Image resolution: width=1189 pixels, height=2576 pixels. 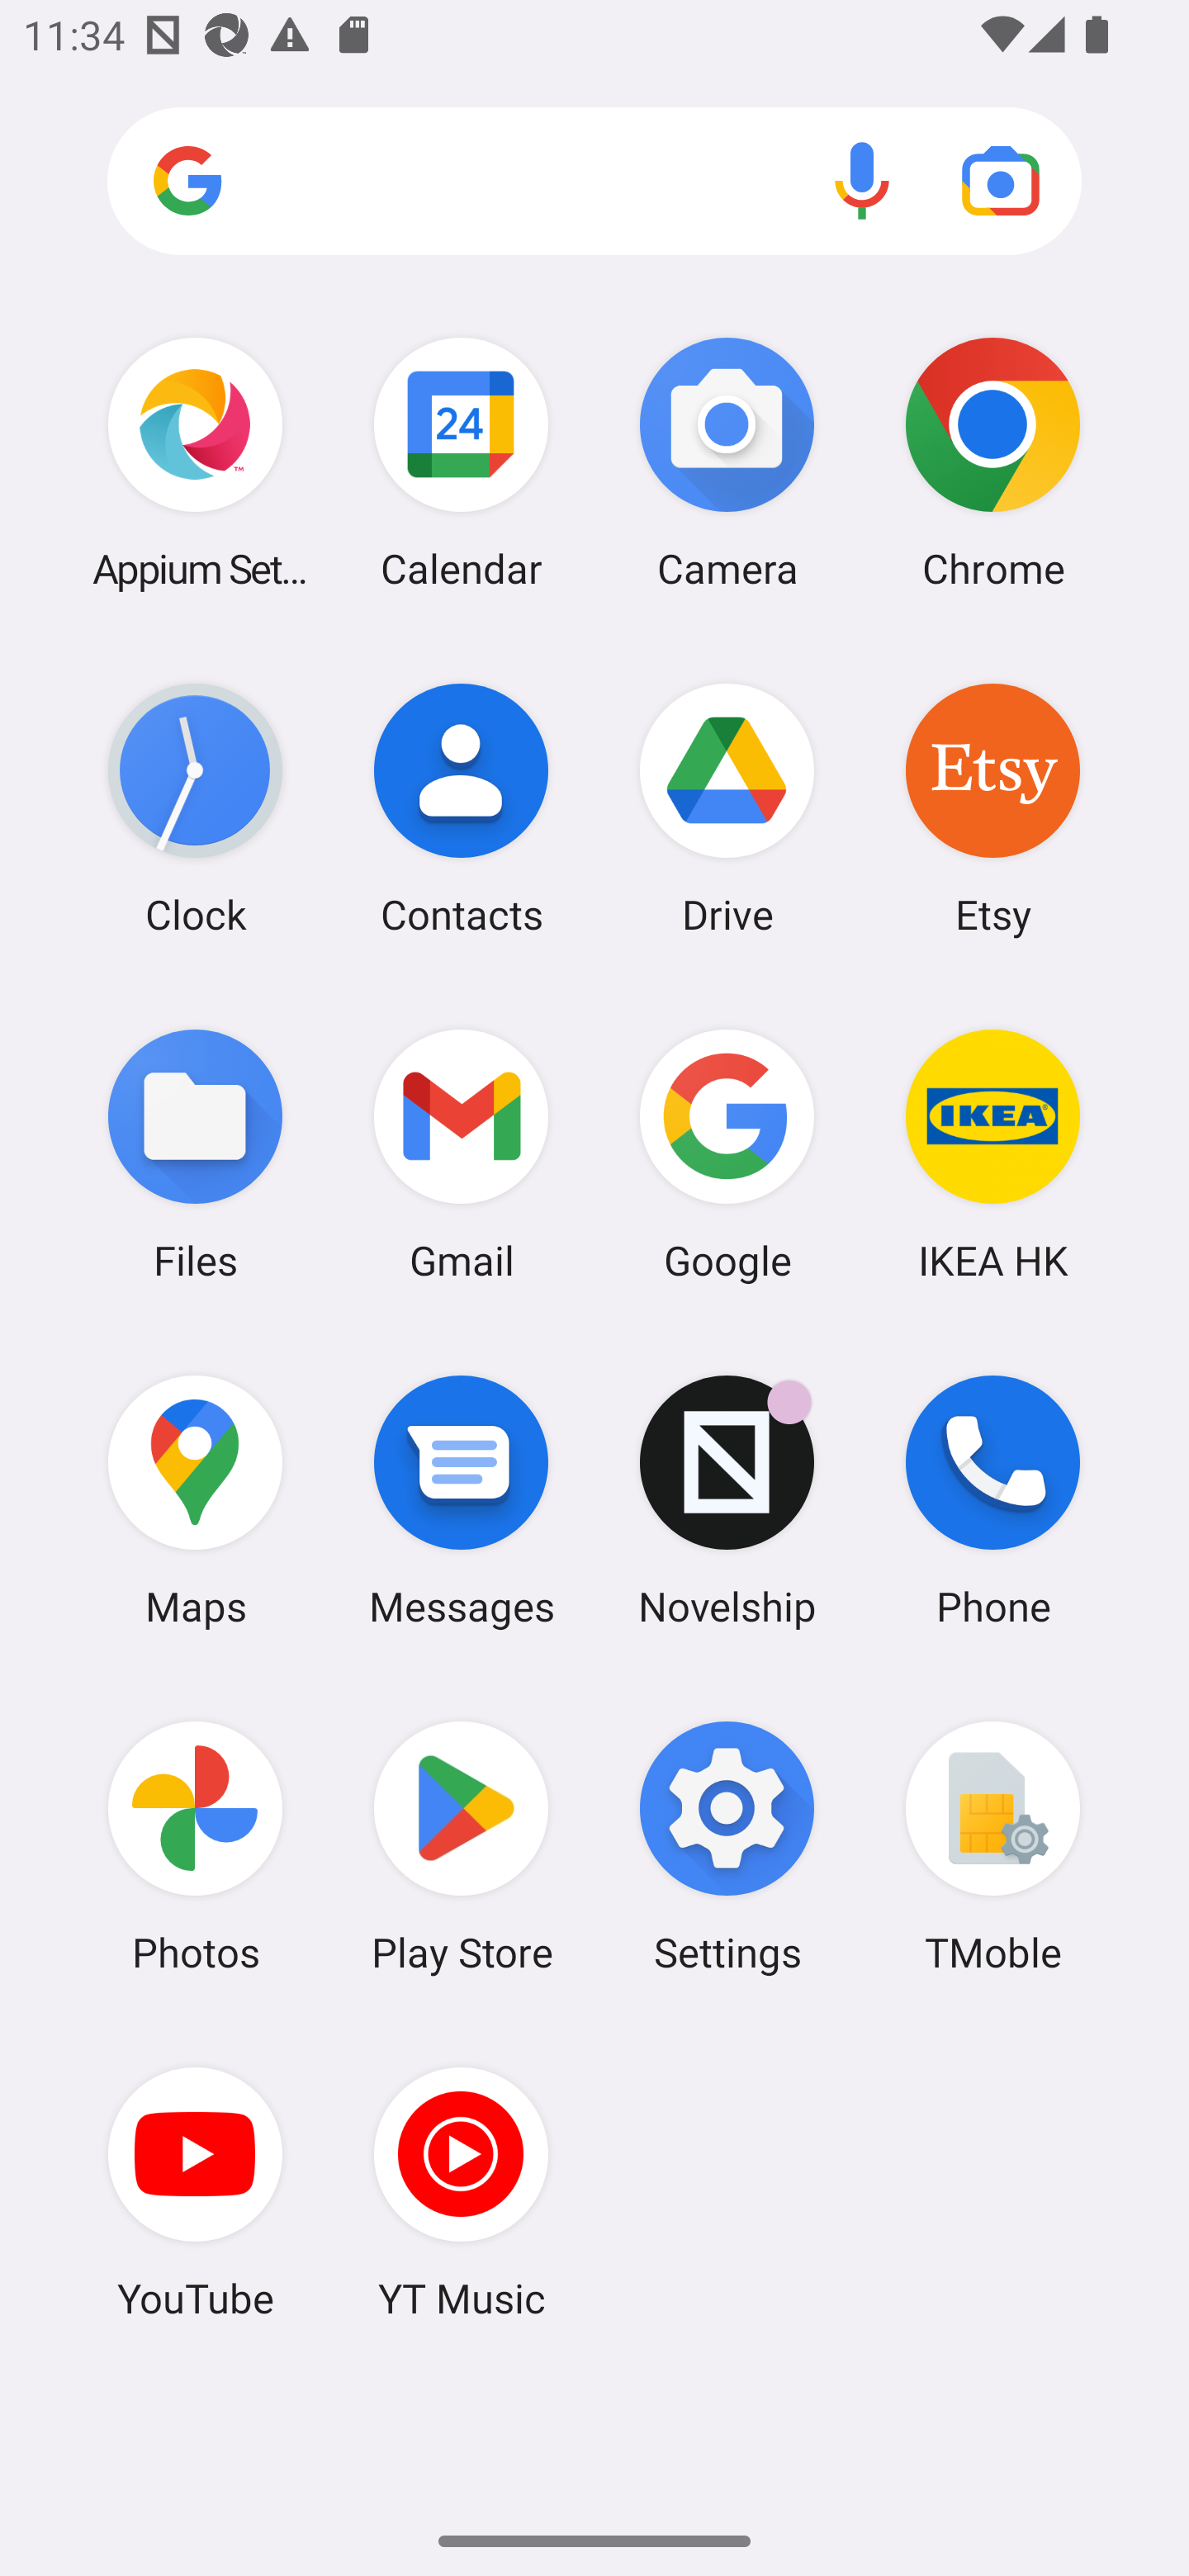 What do you see at coordinates (594, 182) in the screenshot?
I see `Search apps, web and more` at bounding box center [594, 182].